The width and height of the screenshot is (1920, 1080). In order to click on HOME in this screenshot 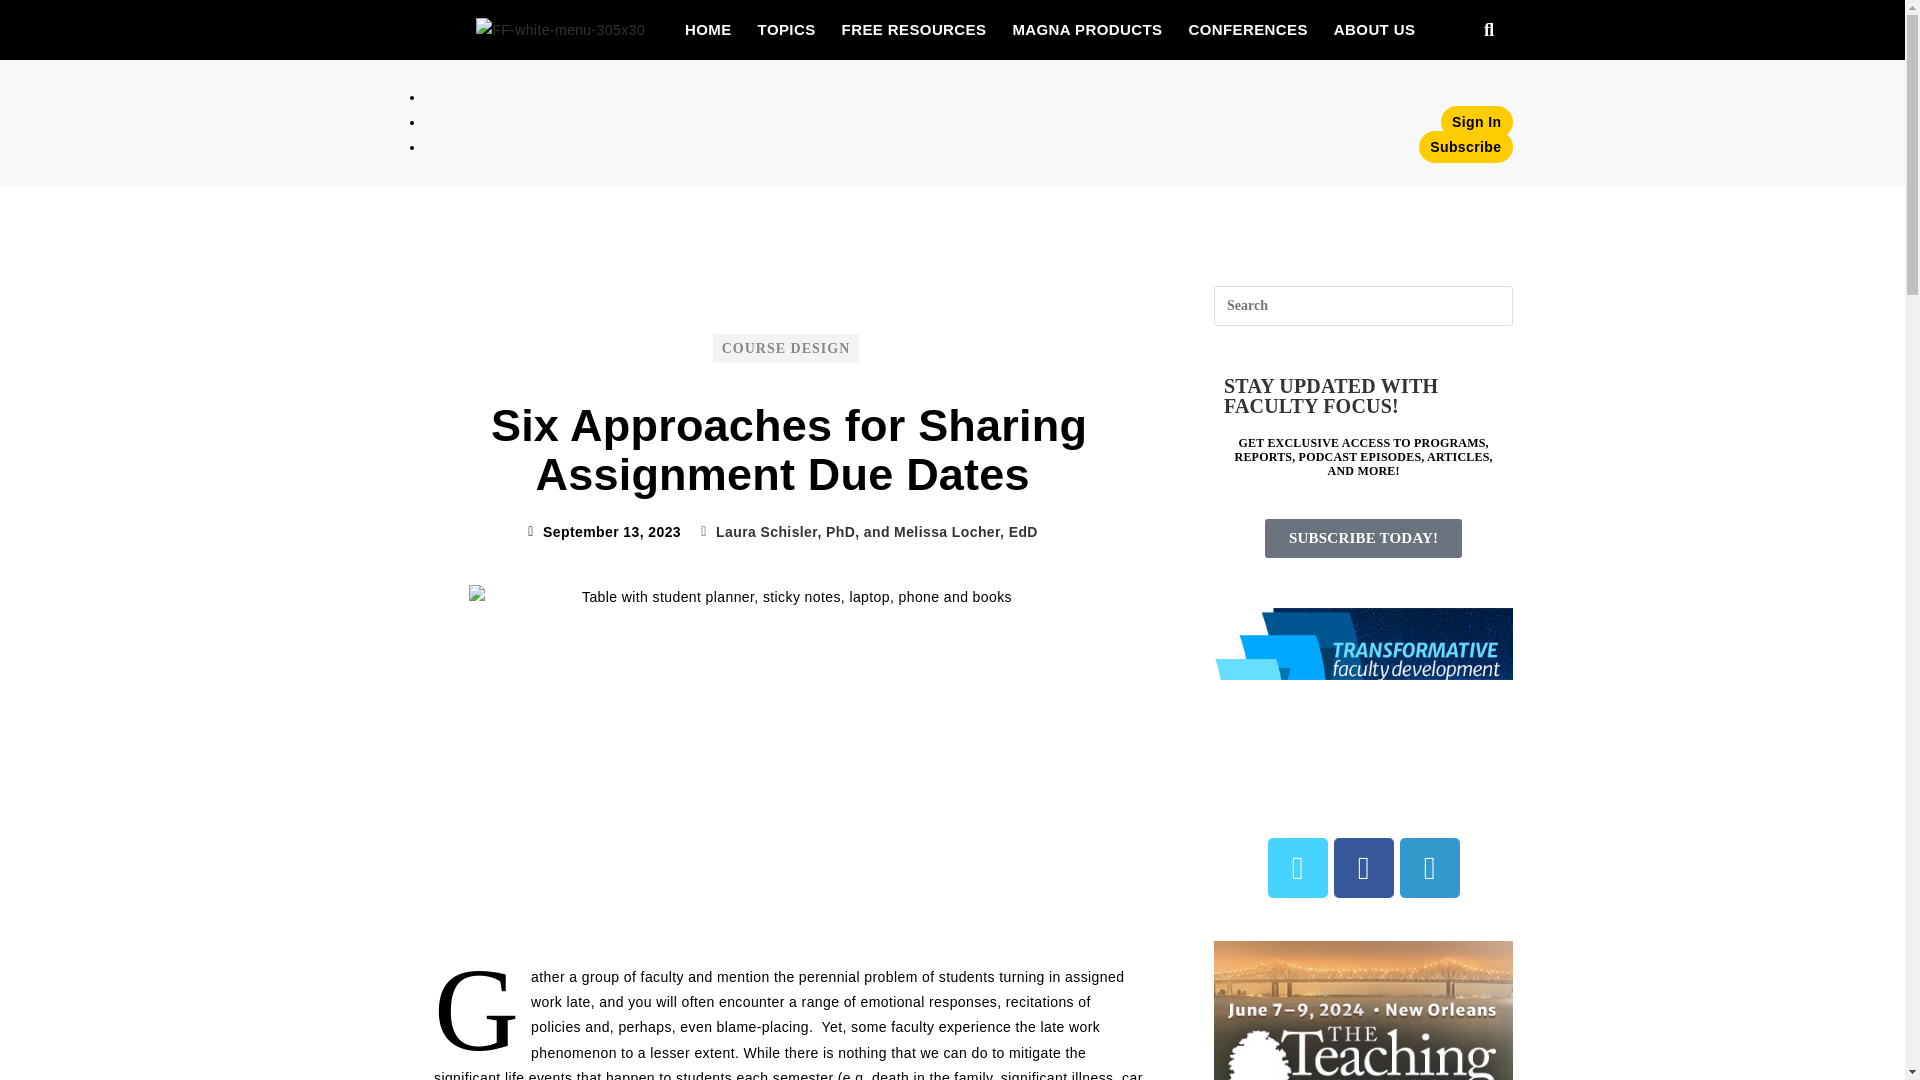, I will do `click(708, 29)`.